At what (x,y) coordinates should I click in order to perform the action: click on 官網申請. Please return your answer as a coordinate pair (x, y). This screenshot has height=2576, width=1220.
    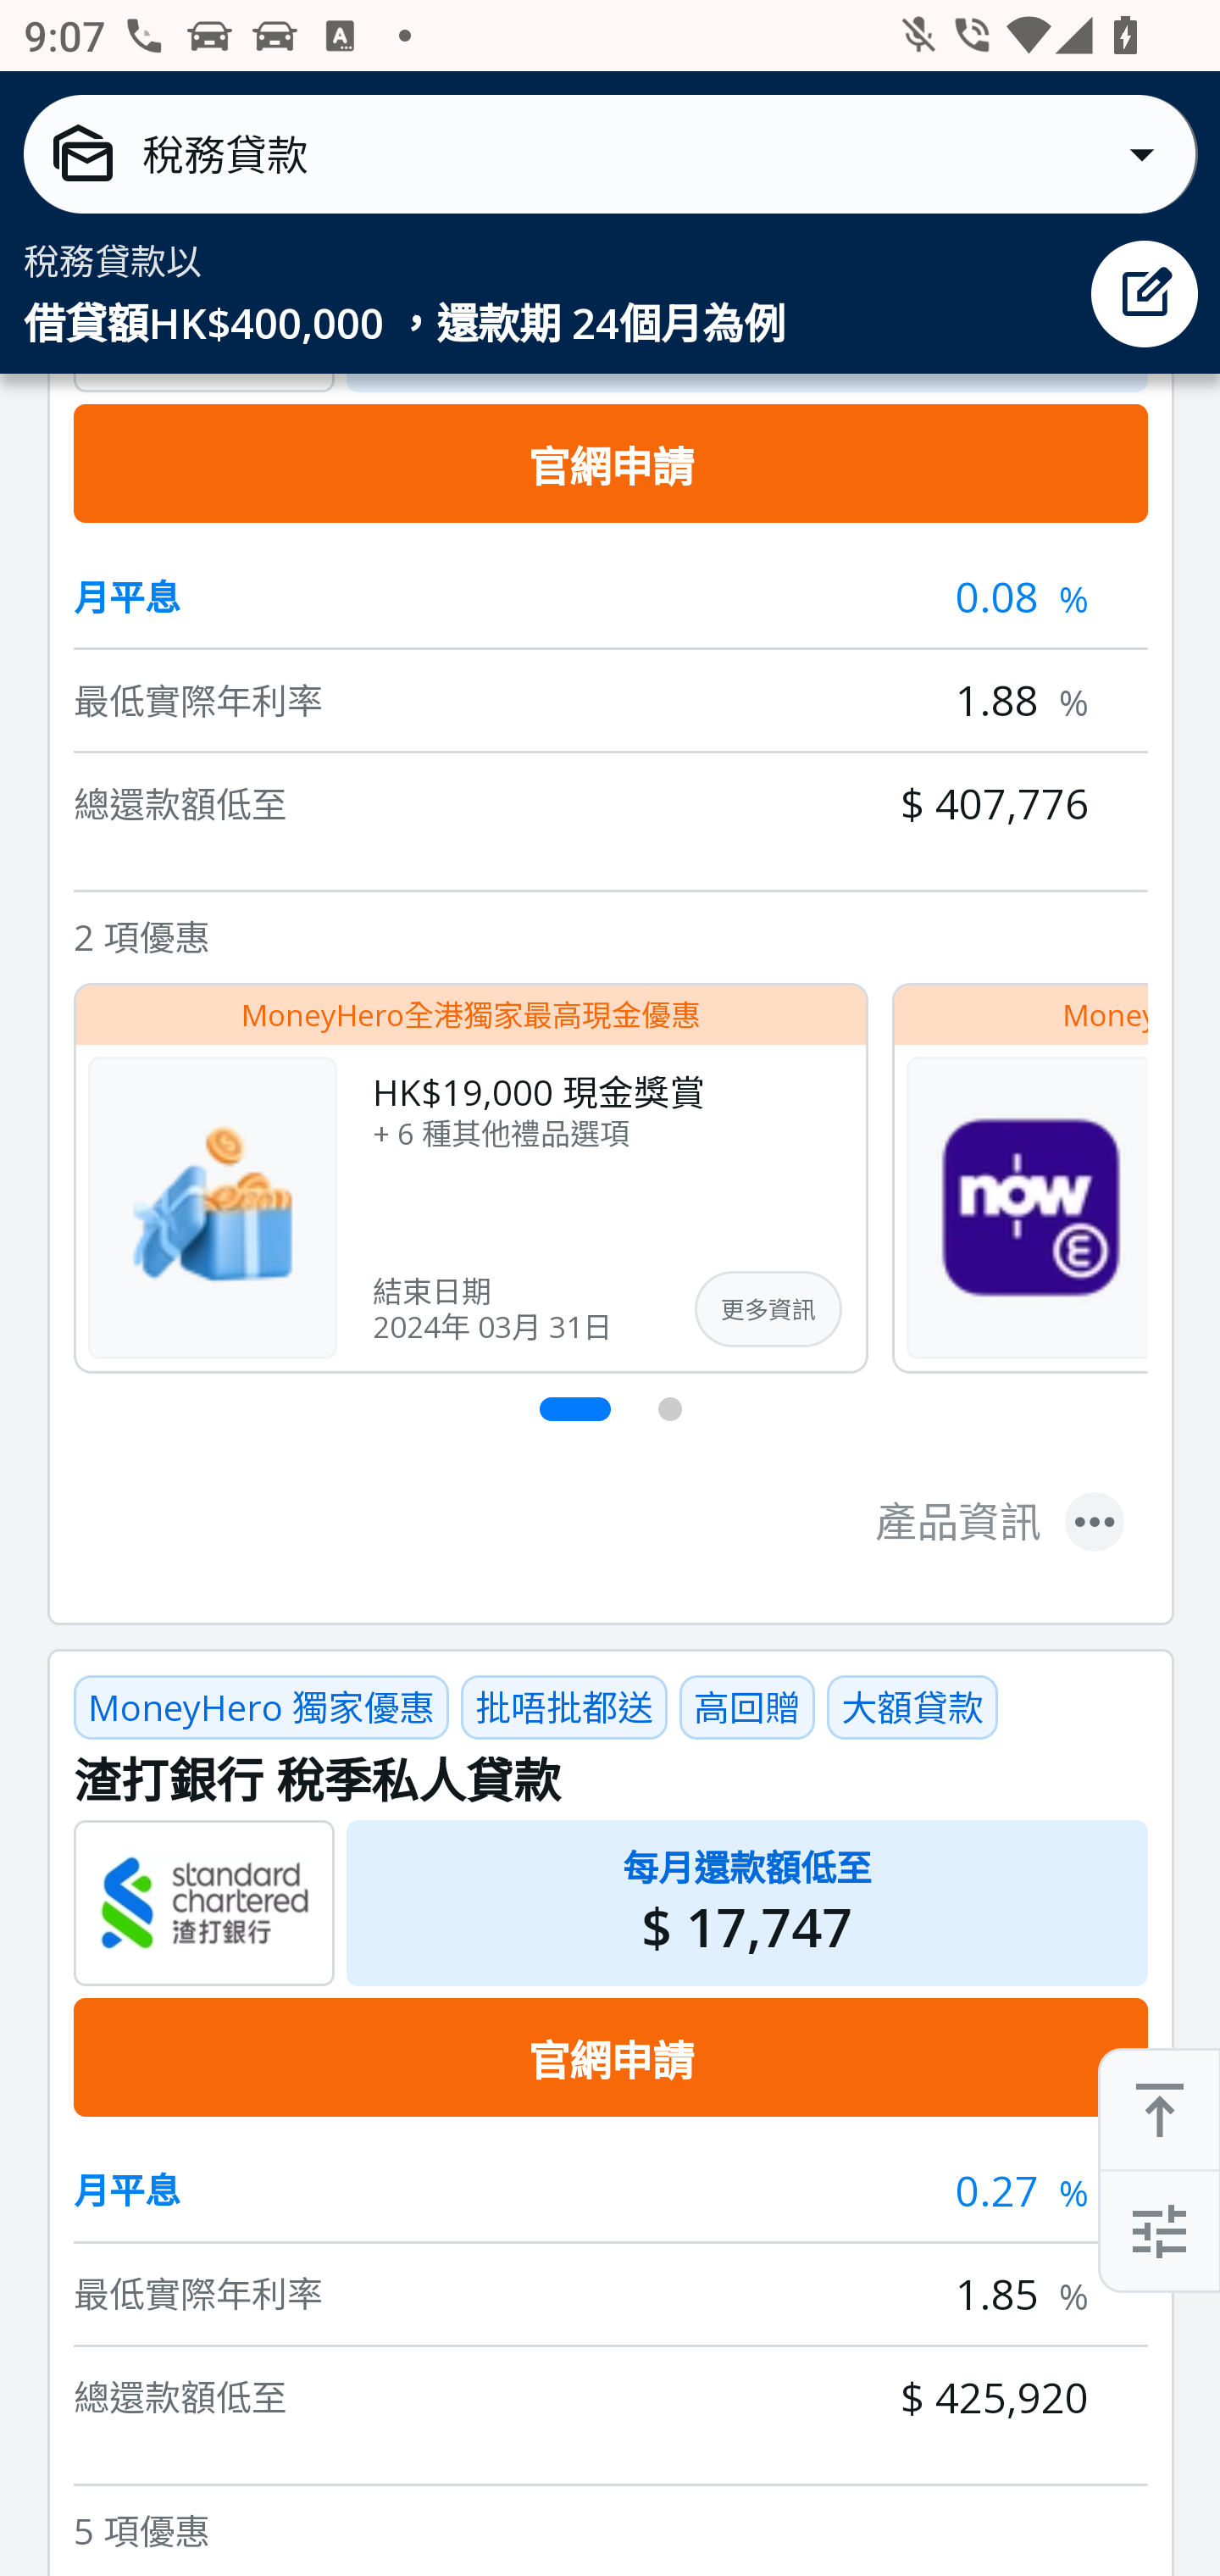
    Looking at the image, I should click on (610, 466).